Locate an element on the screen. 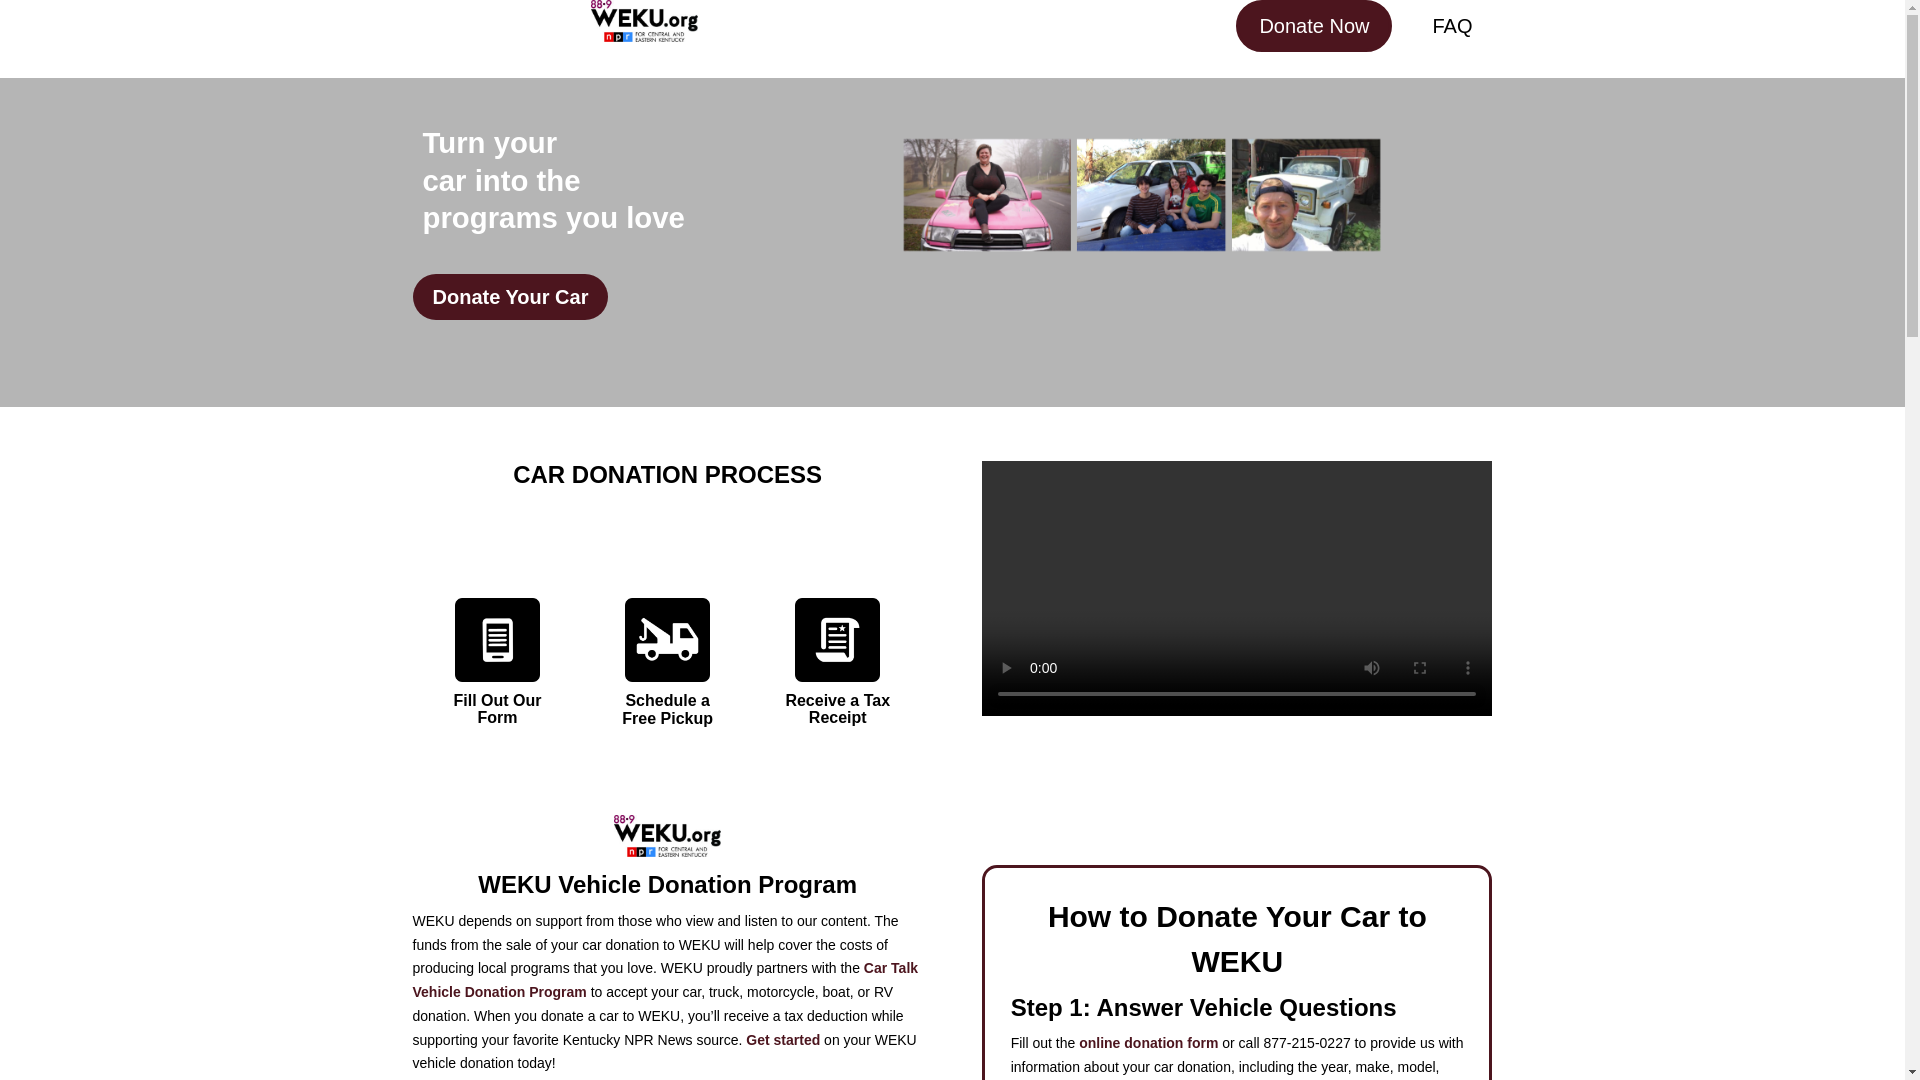  Car Talk Vehicle Donation Program is located at coordinates (664, 980).